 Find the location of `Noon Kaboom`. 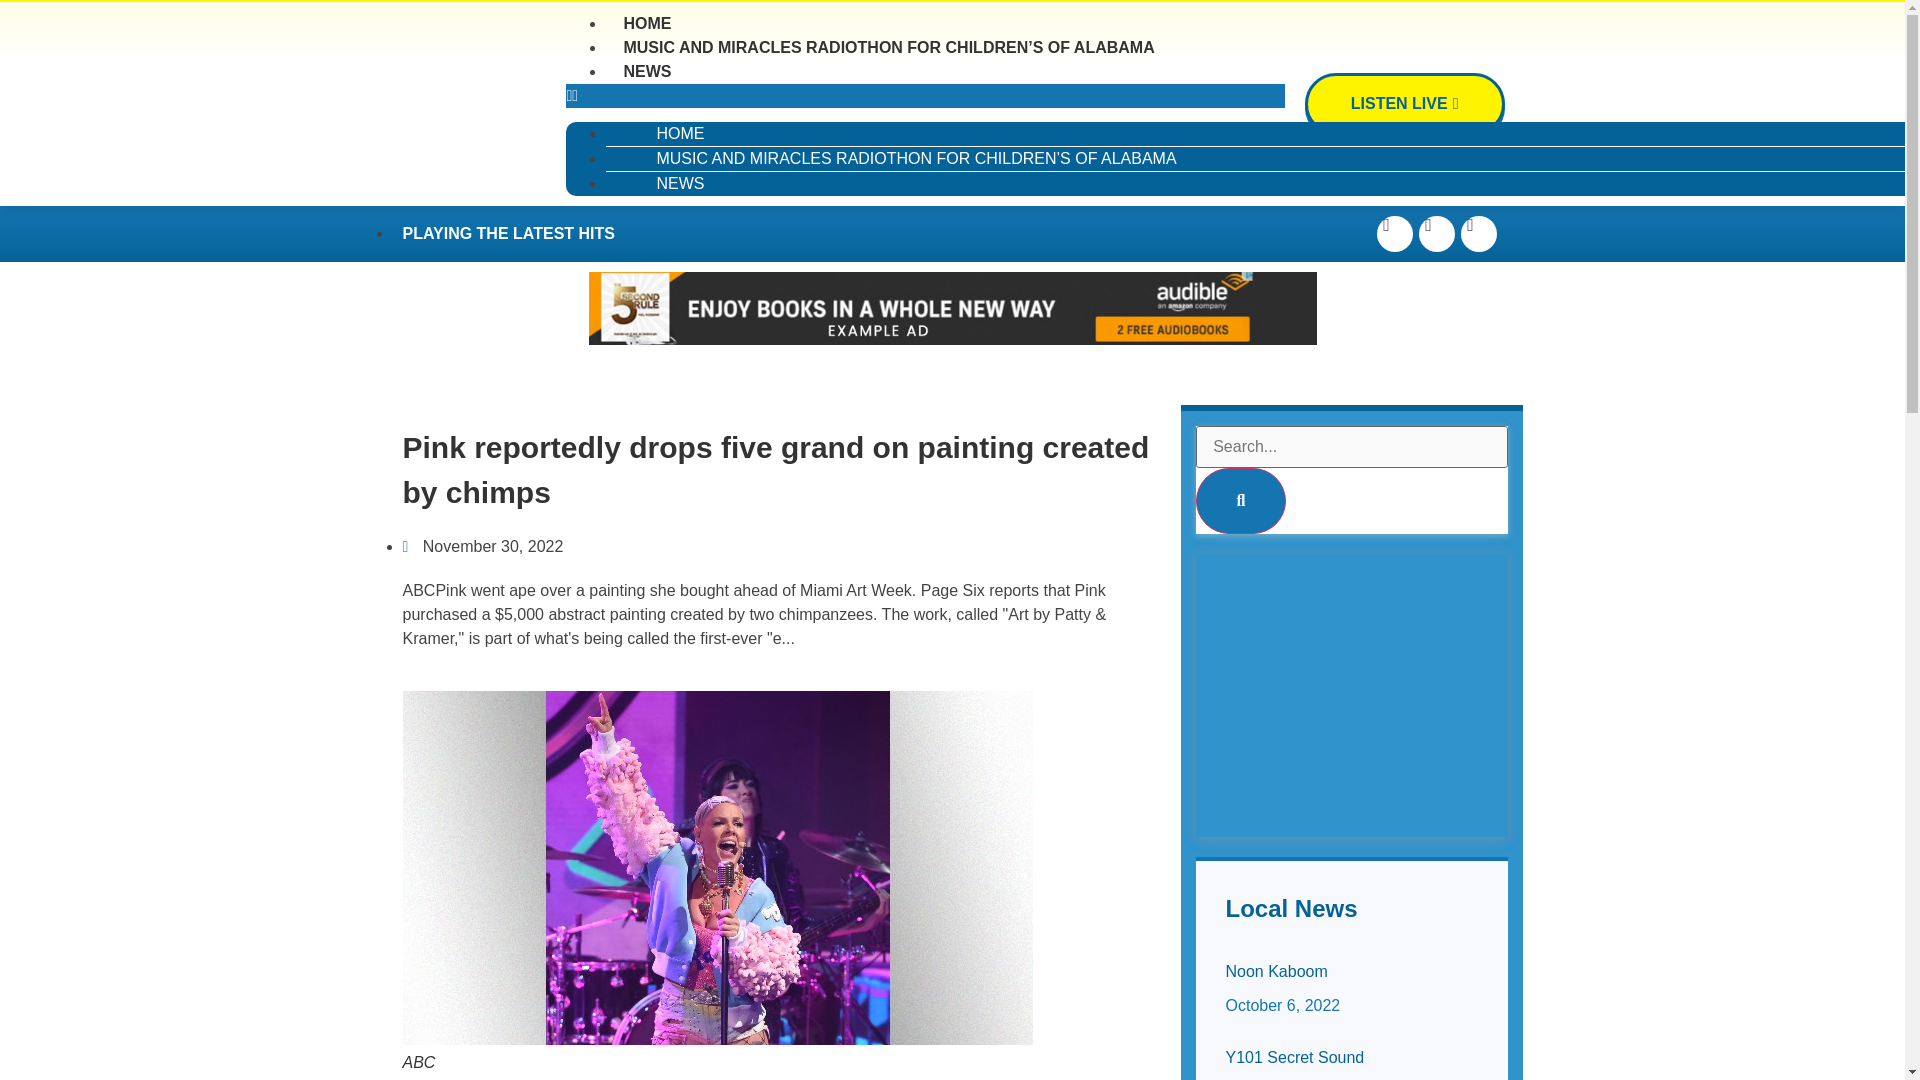

Noon Kaboom is located at coordinates (1277, 971).